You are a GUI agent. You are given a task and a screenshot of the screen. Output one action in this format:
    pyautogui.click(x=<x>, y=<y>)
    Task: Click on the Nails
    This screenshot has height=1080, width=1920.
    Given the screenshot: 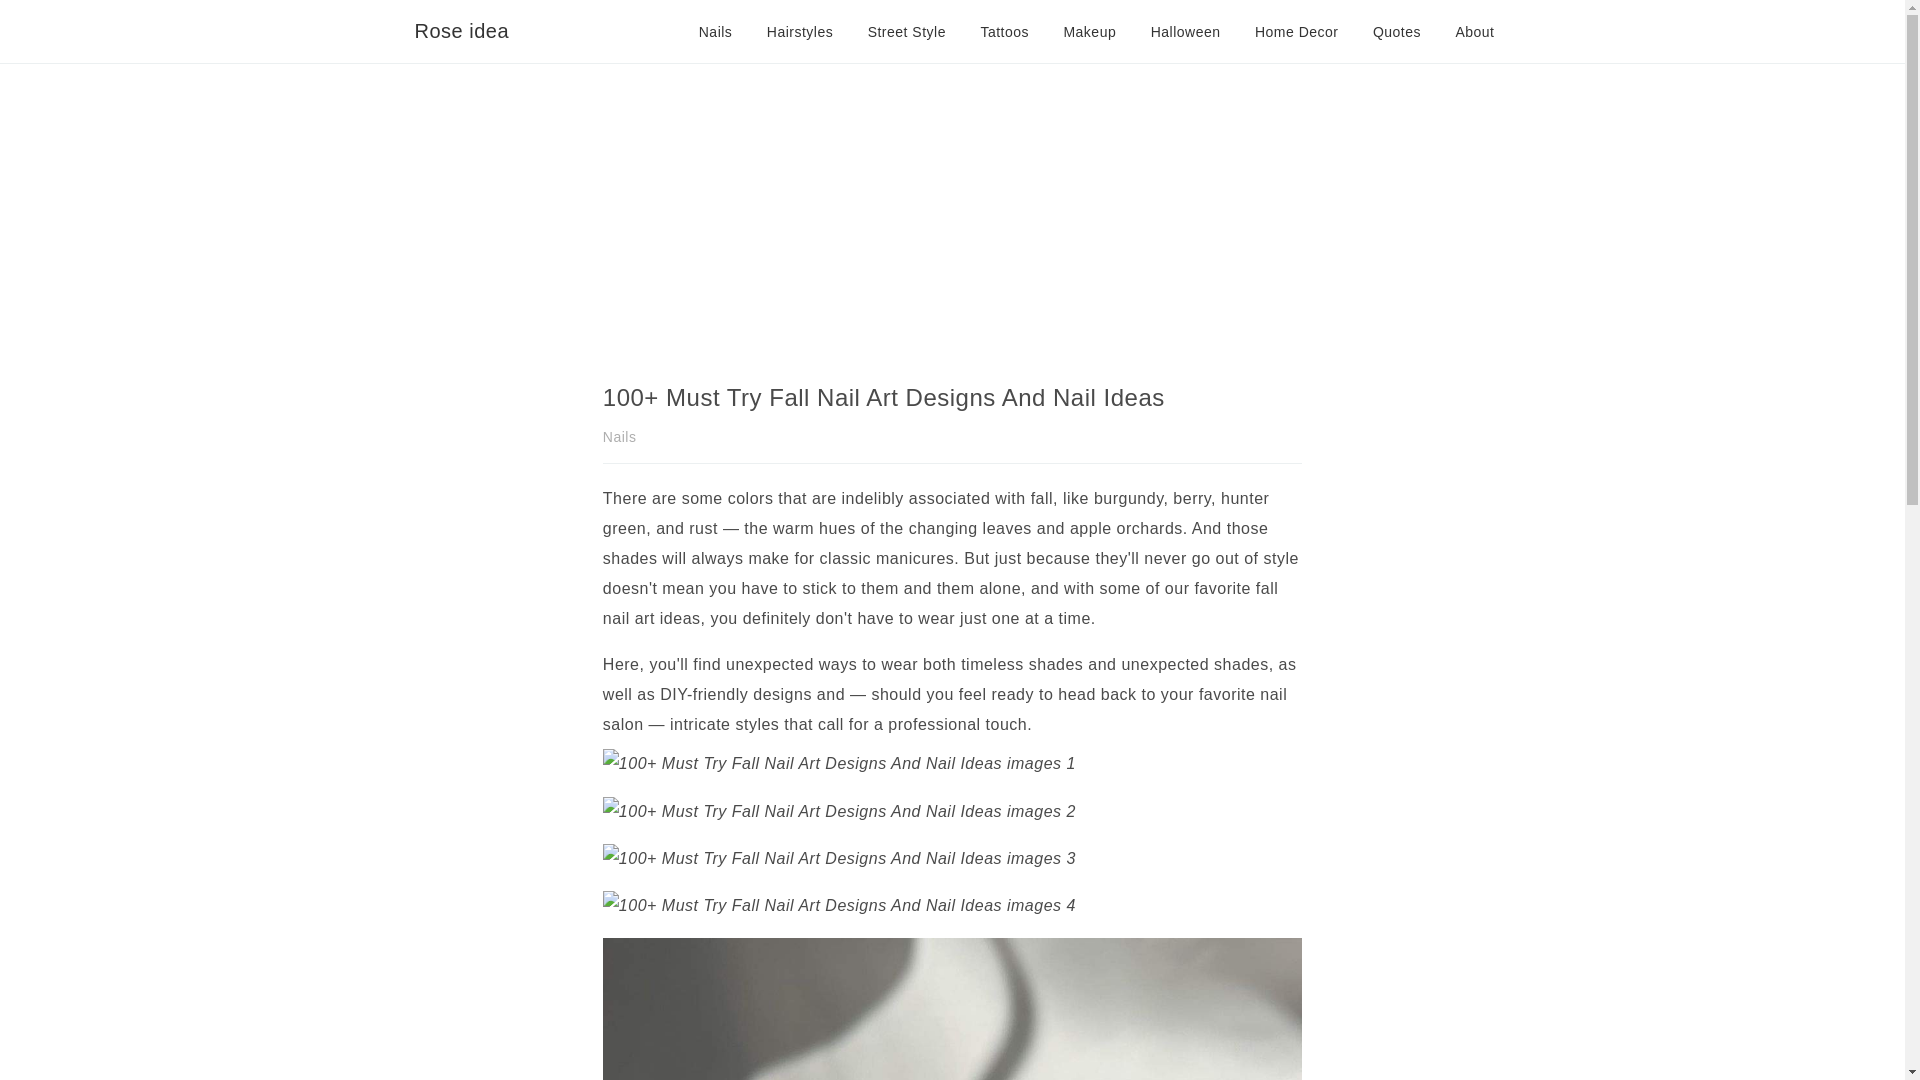 What is the action you would take?
    pyautogui.click(x=716, y=31)
    